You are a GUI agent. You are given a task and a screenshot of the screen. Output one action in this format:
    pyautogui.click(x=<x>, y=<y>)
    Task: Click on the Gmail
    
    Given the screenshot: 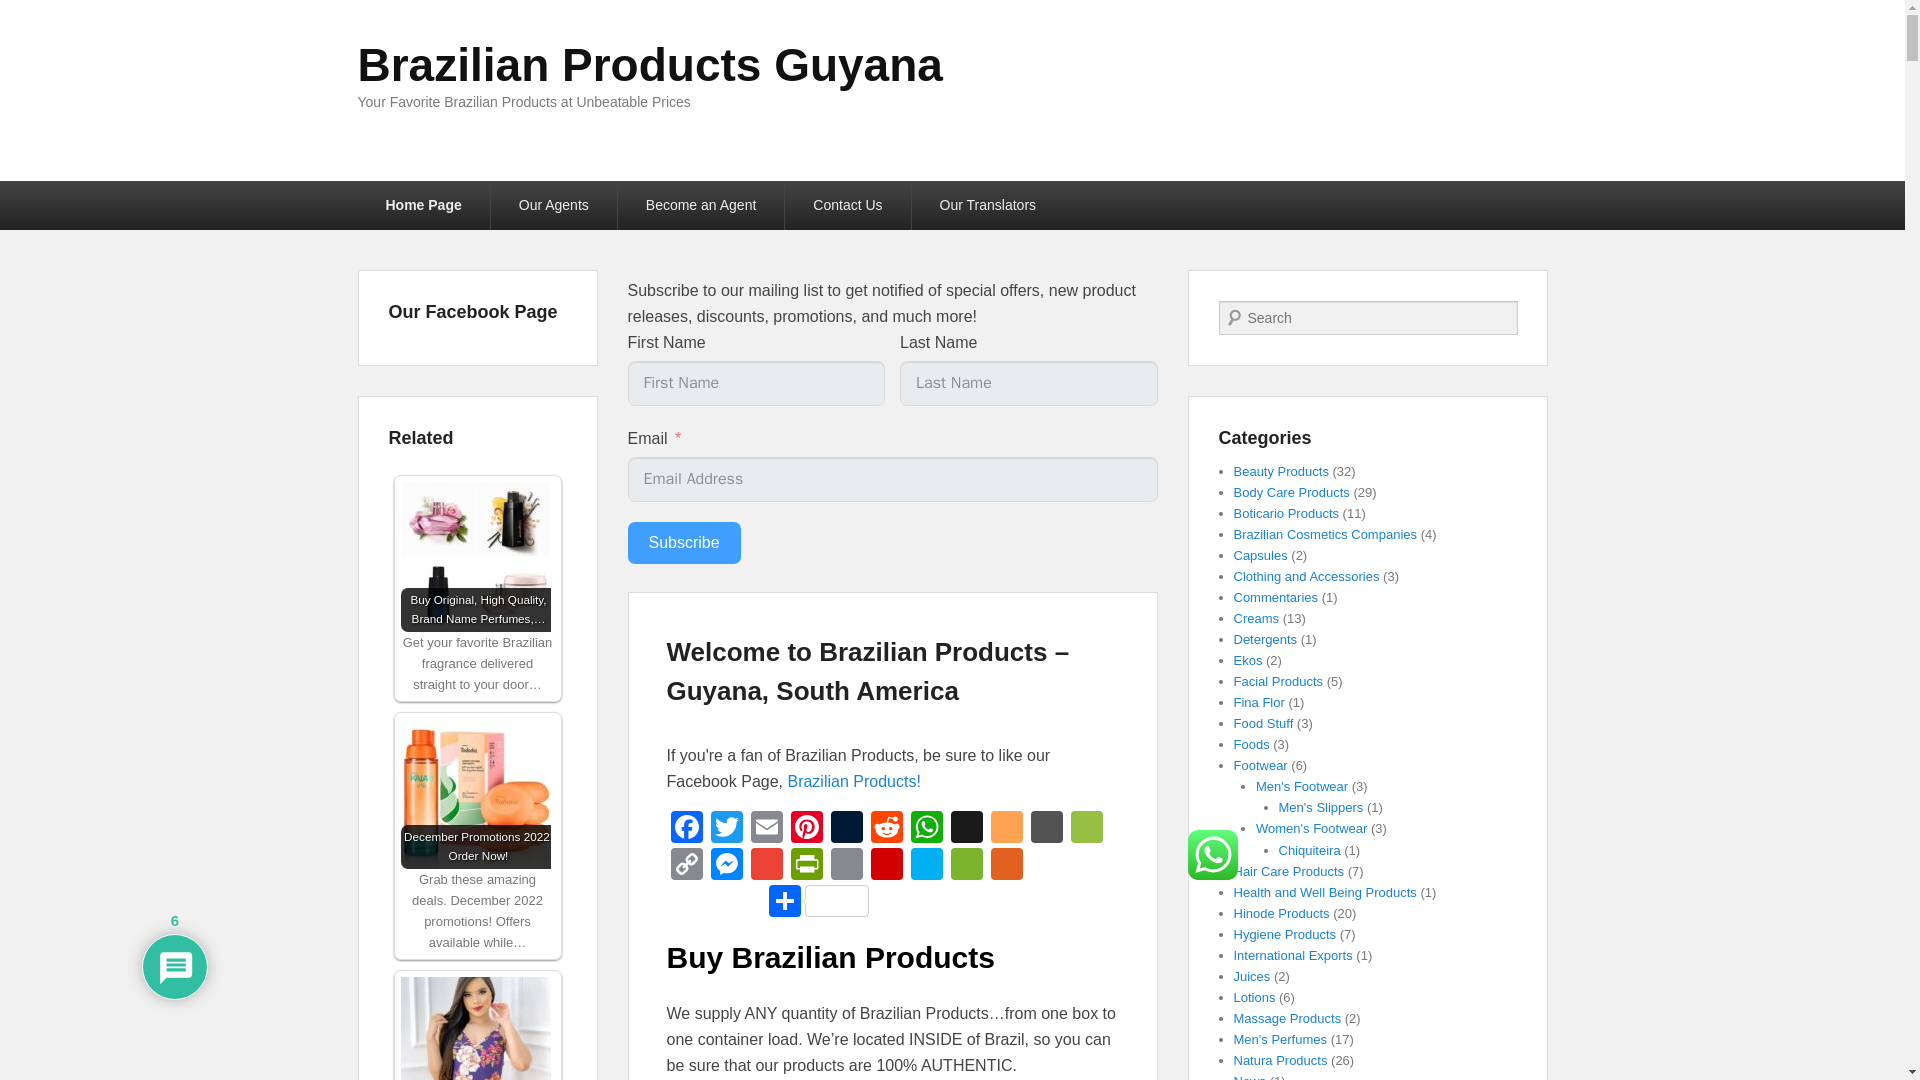 What is the action you would take?
    pyautogui.click(x=766, y=866)
    